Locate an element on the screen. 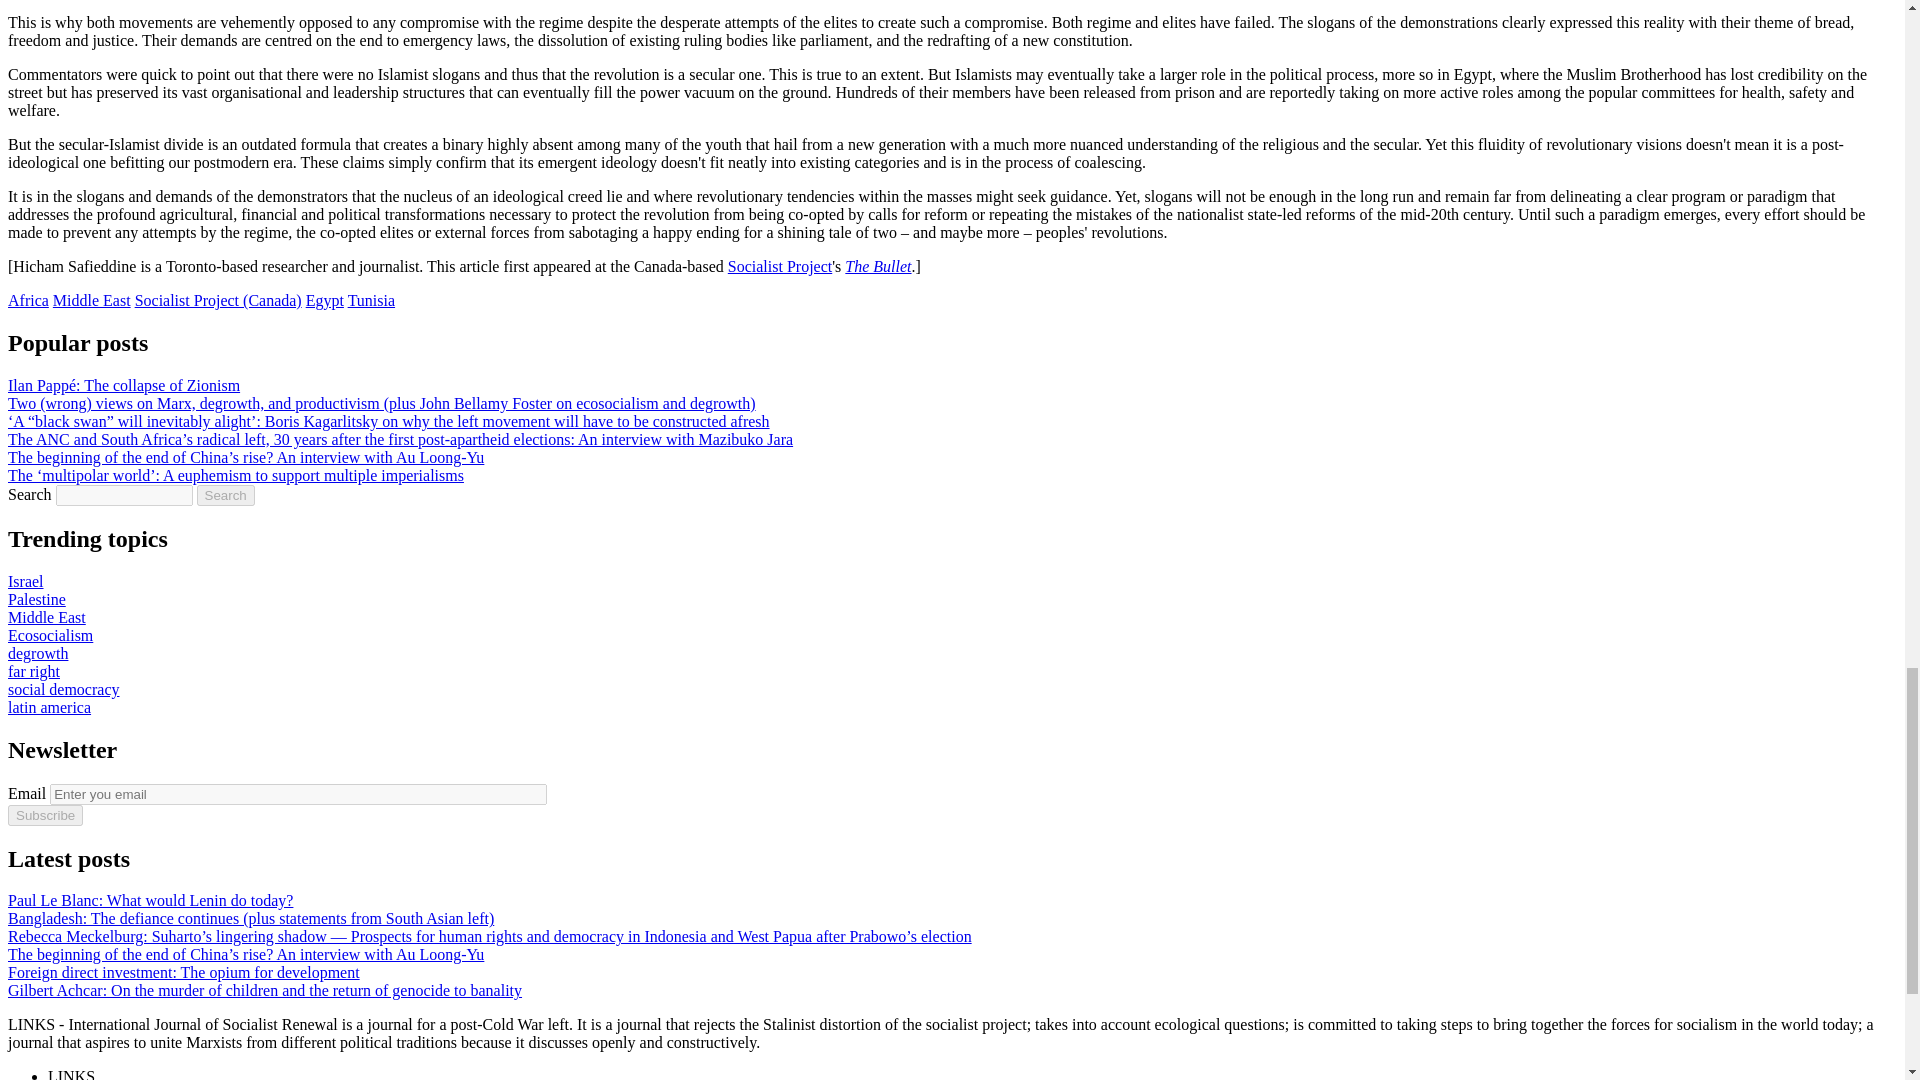 This screenshot has width=1920, height=1080. far right is located at coordinates (33, 672).